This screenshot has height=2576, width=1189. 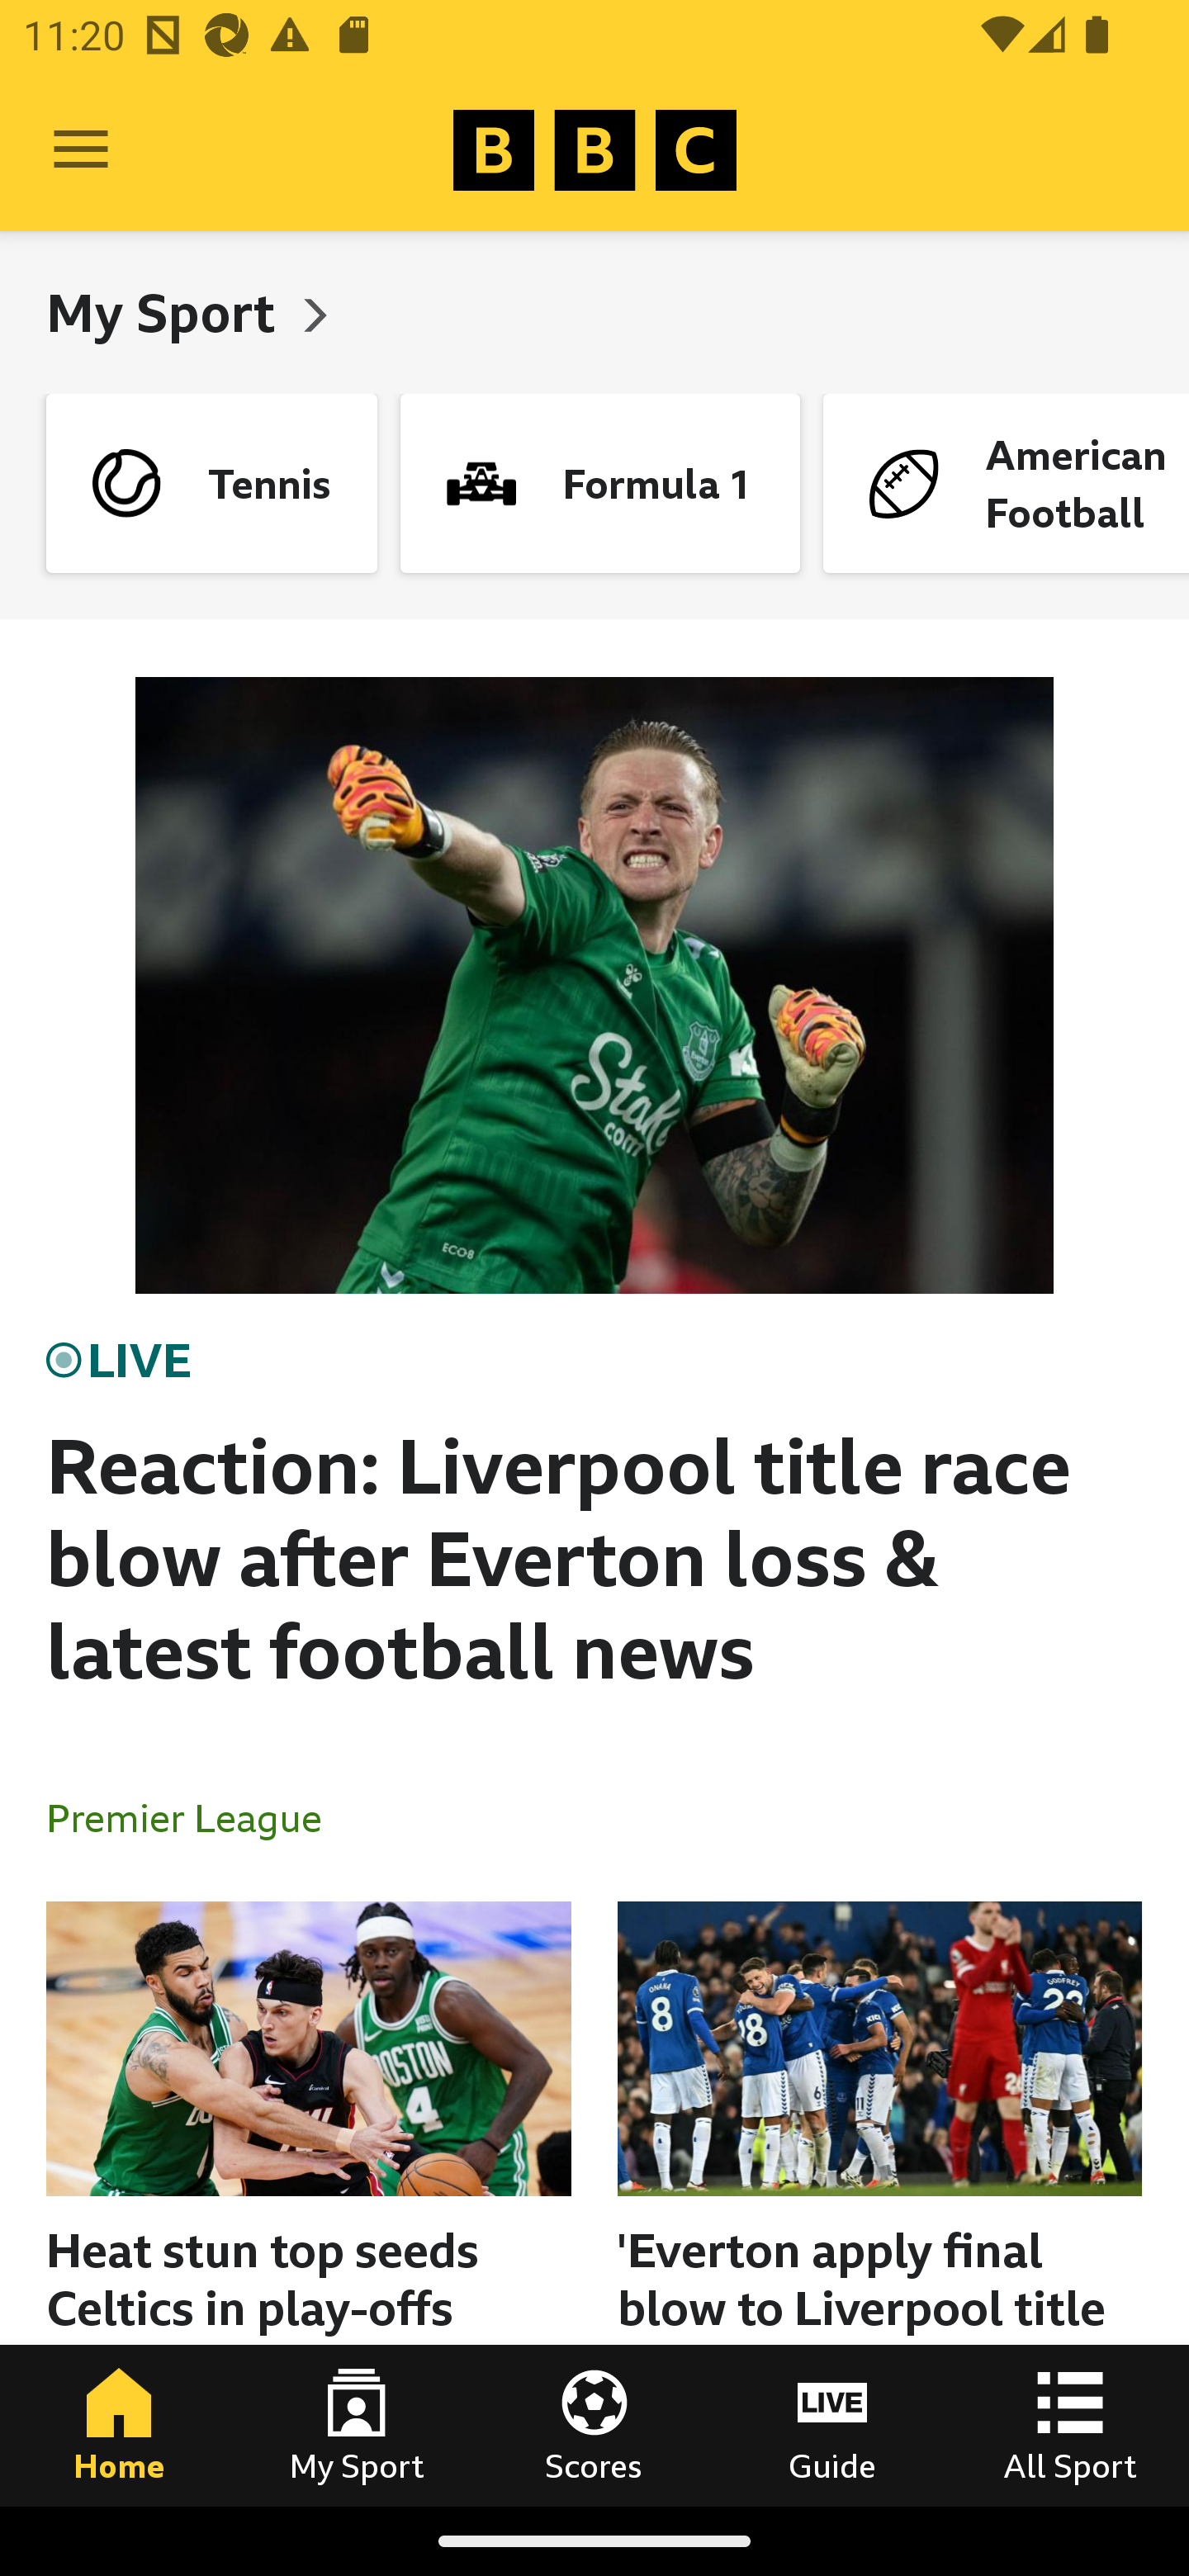 I want to click on Scores, so click(x=594, y=2425).